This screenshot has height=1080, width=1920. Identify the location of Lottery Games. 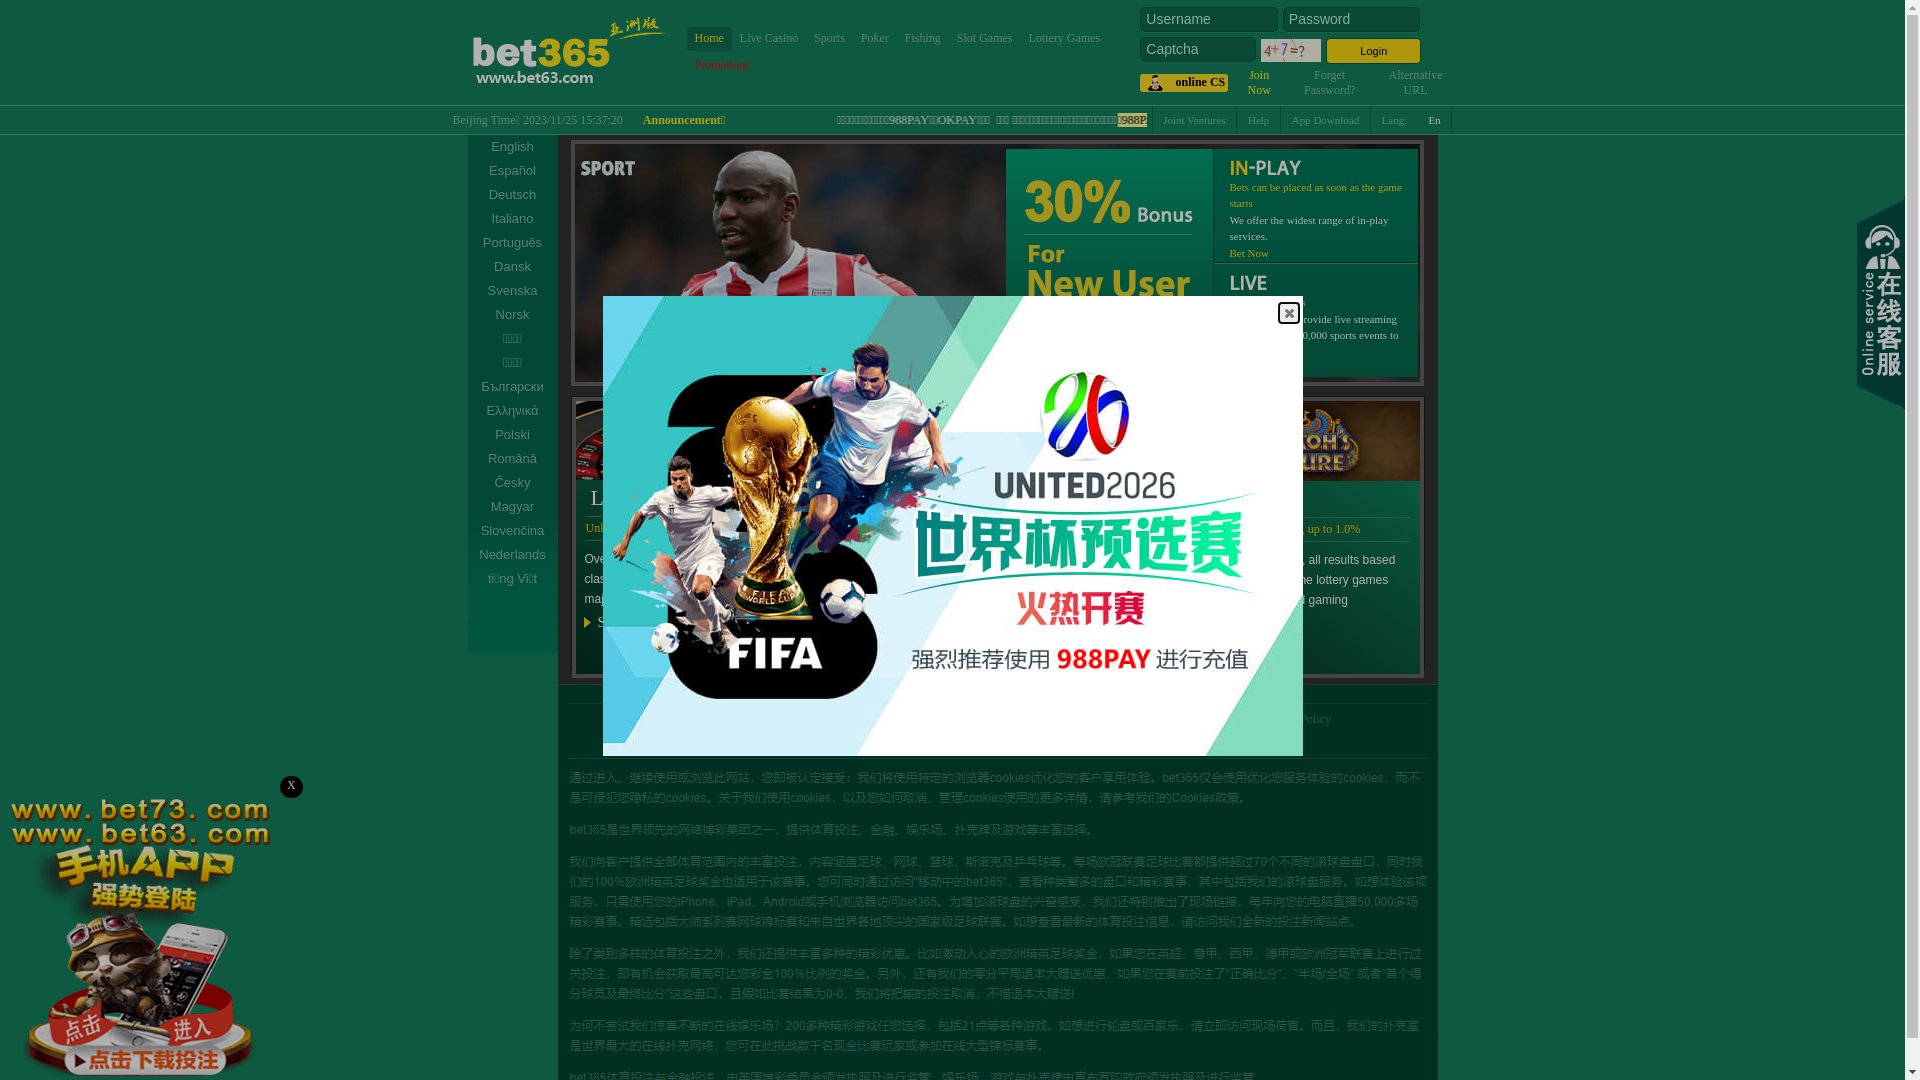
(1065, 38).